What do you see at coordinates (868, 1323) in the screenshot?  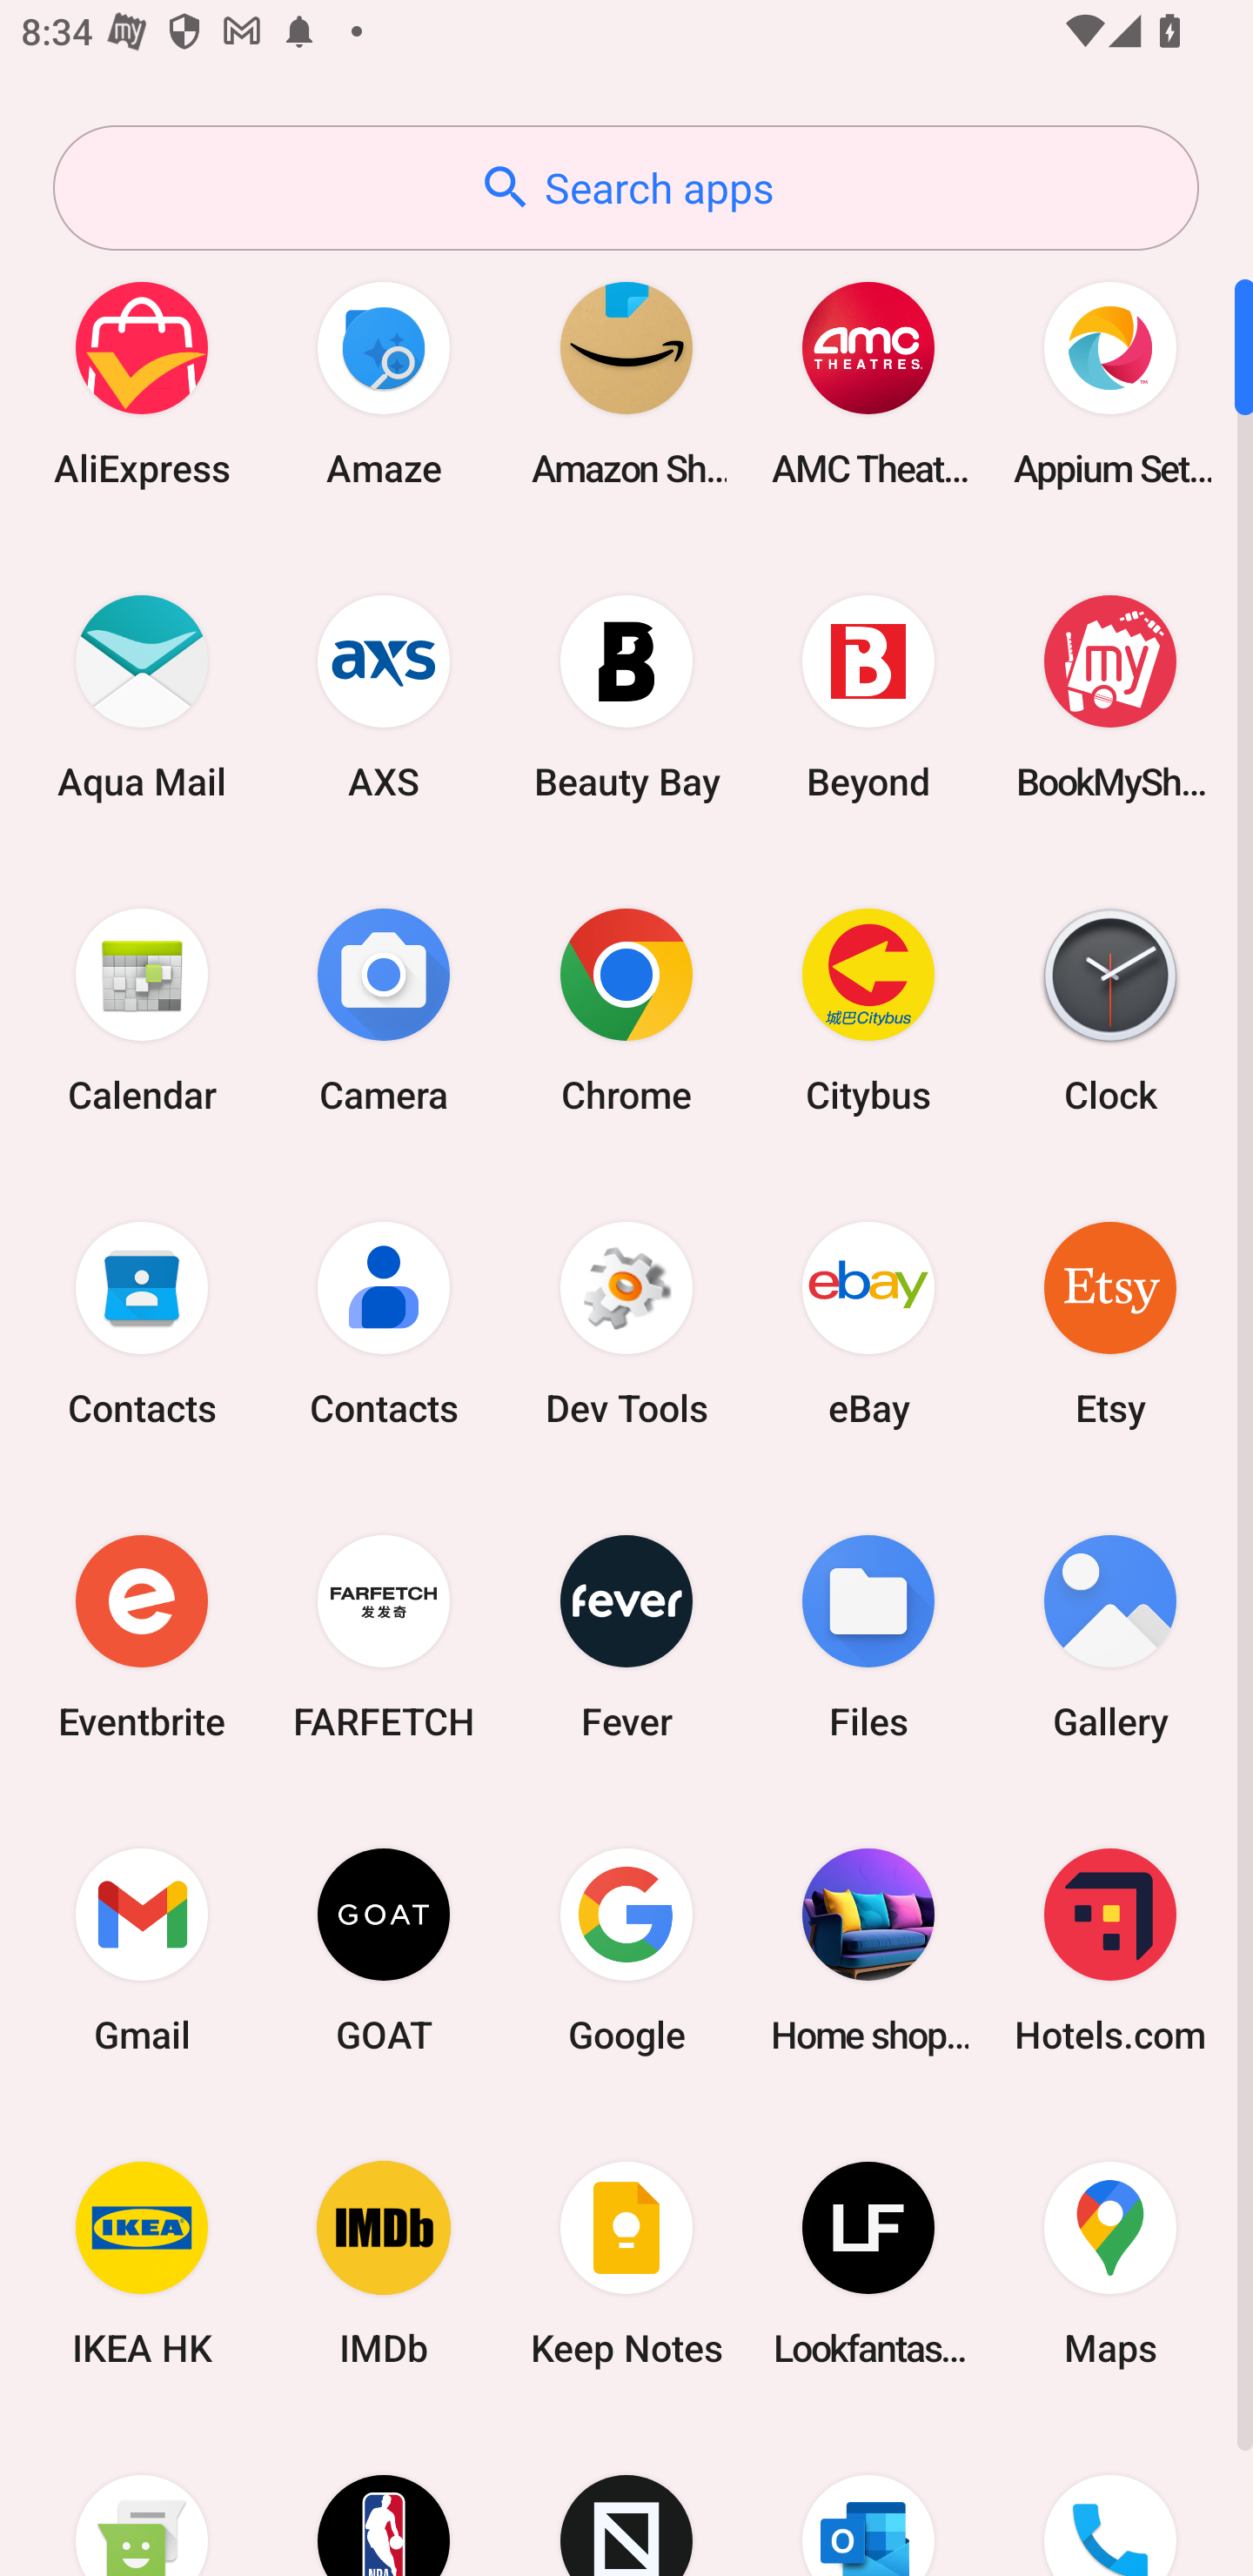 I see `eBay` at bounding box center [868, 1323].